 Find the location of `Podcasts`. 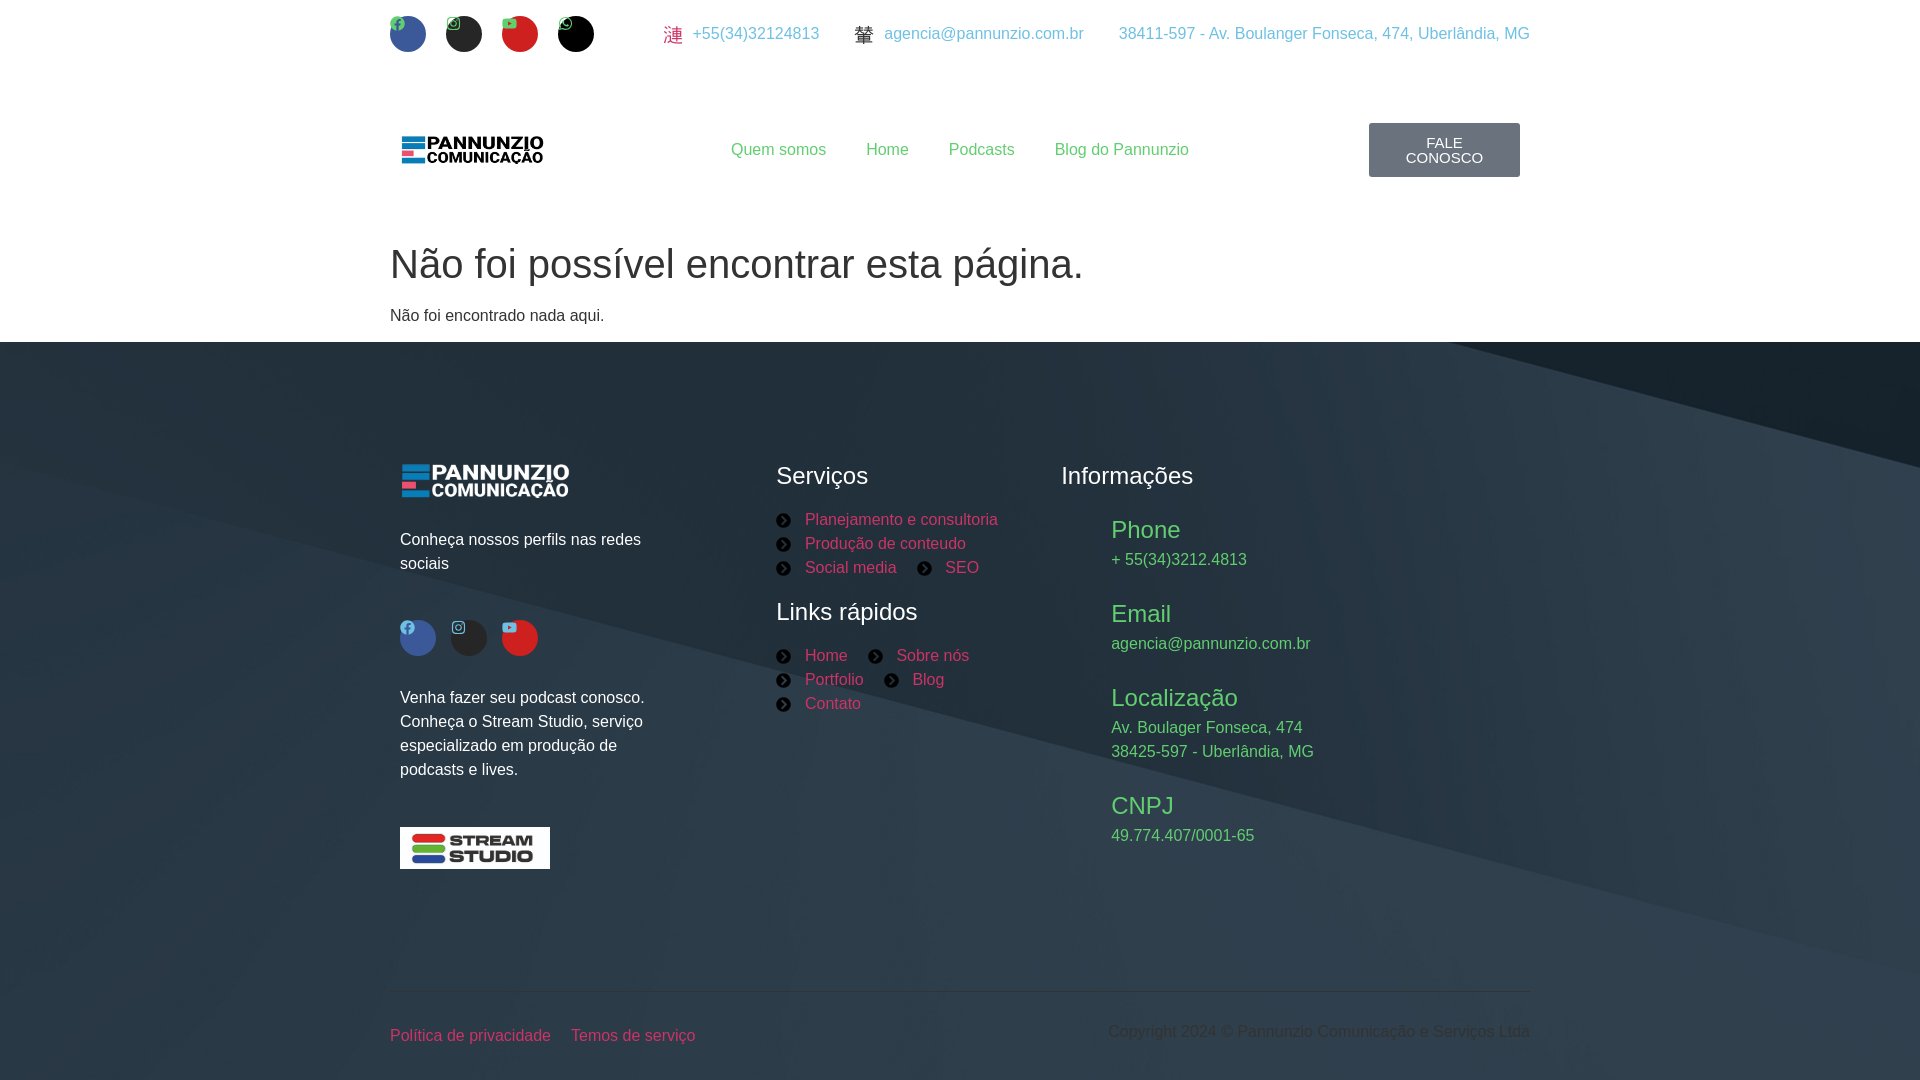

Podcasts is located at coordinates (982, 150).